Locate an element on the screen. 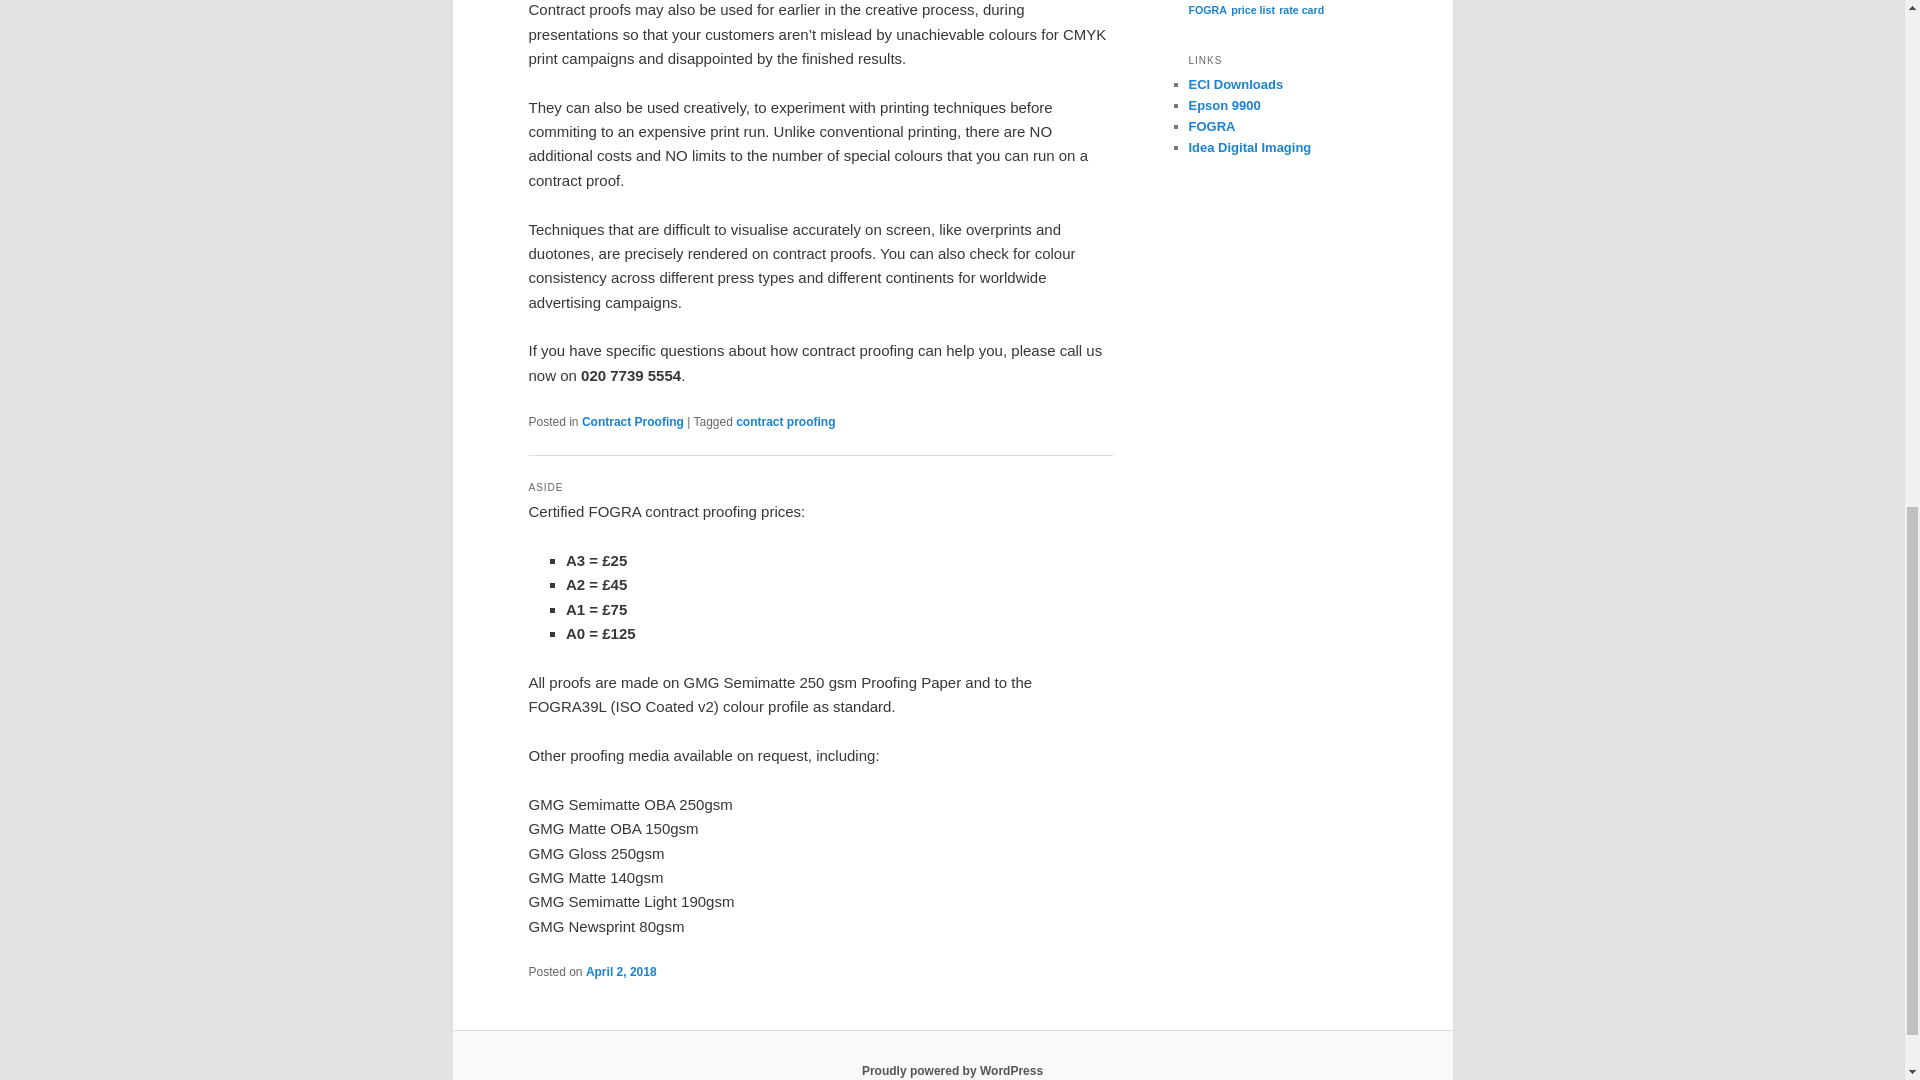  contract proofing is located at coordinates (785, 421).